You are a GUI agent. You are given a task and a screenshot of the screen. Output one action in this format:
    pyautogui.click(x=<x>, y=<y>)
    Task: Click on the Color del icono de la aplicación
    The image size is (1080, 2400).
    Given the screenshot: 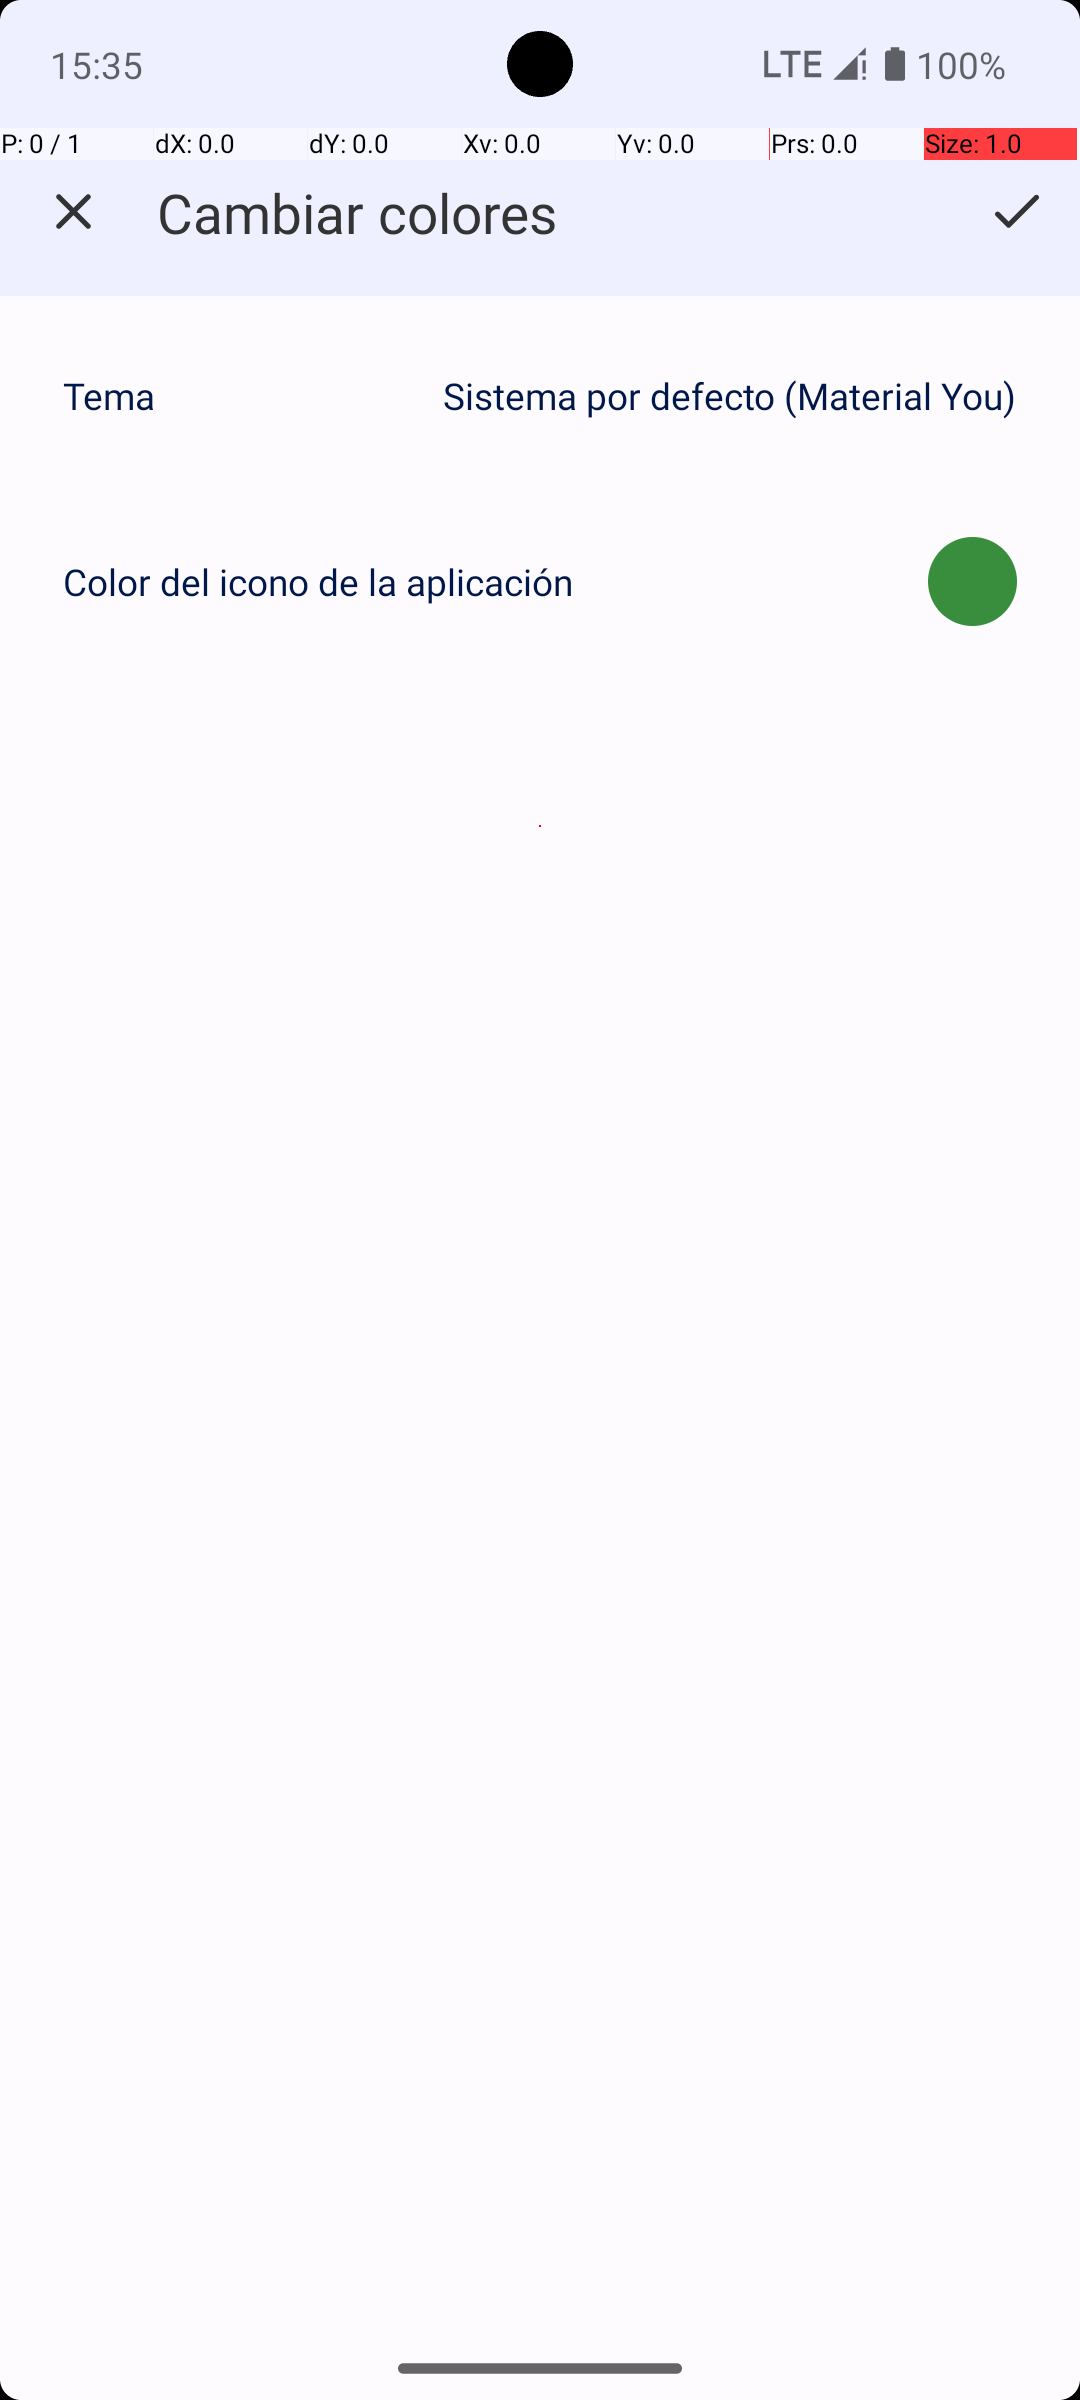 What is the action you would take?
    pyautogui.click(x=318, y=582)
    